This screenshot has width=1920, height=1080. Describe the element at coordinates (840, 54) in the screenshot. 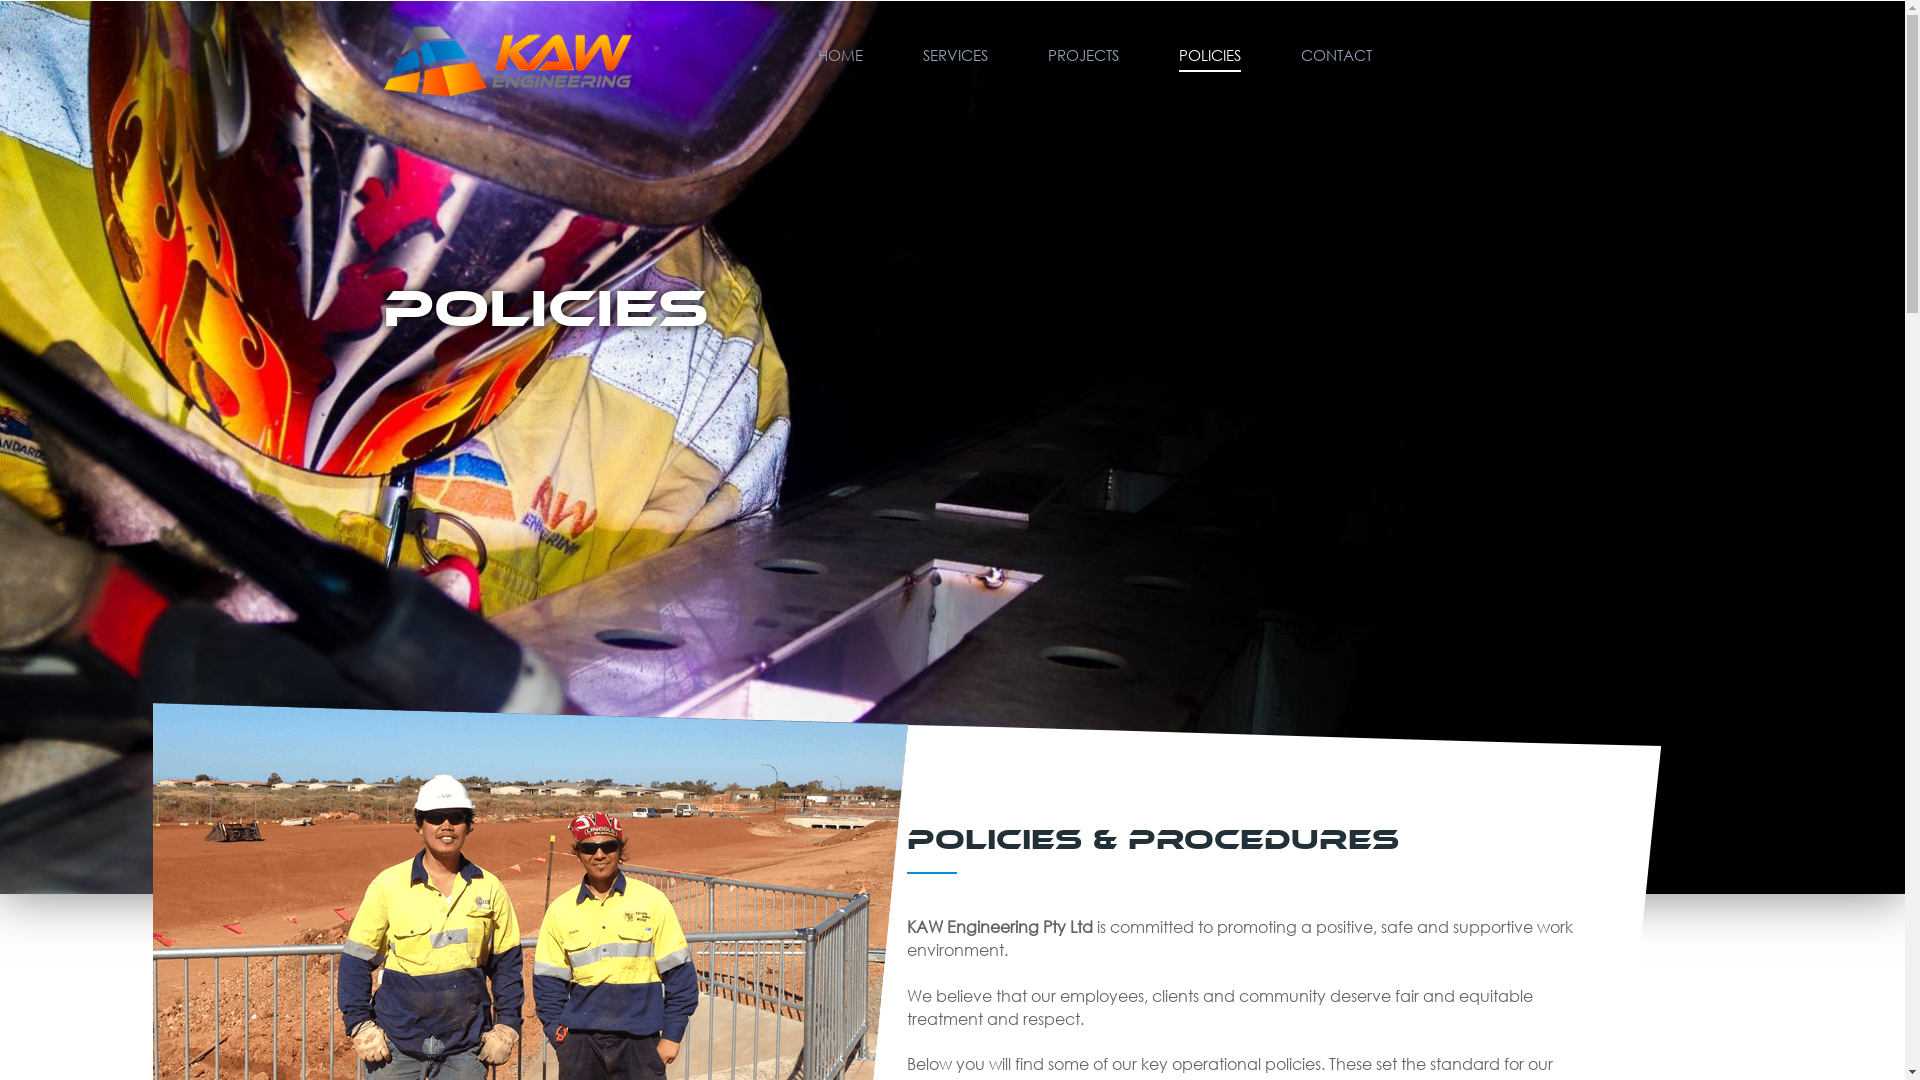

I see `HOME` at that location.